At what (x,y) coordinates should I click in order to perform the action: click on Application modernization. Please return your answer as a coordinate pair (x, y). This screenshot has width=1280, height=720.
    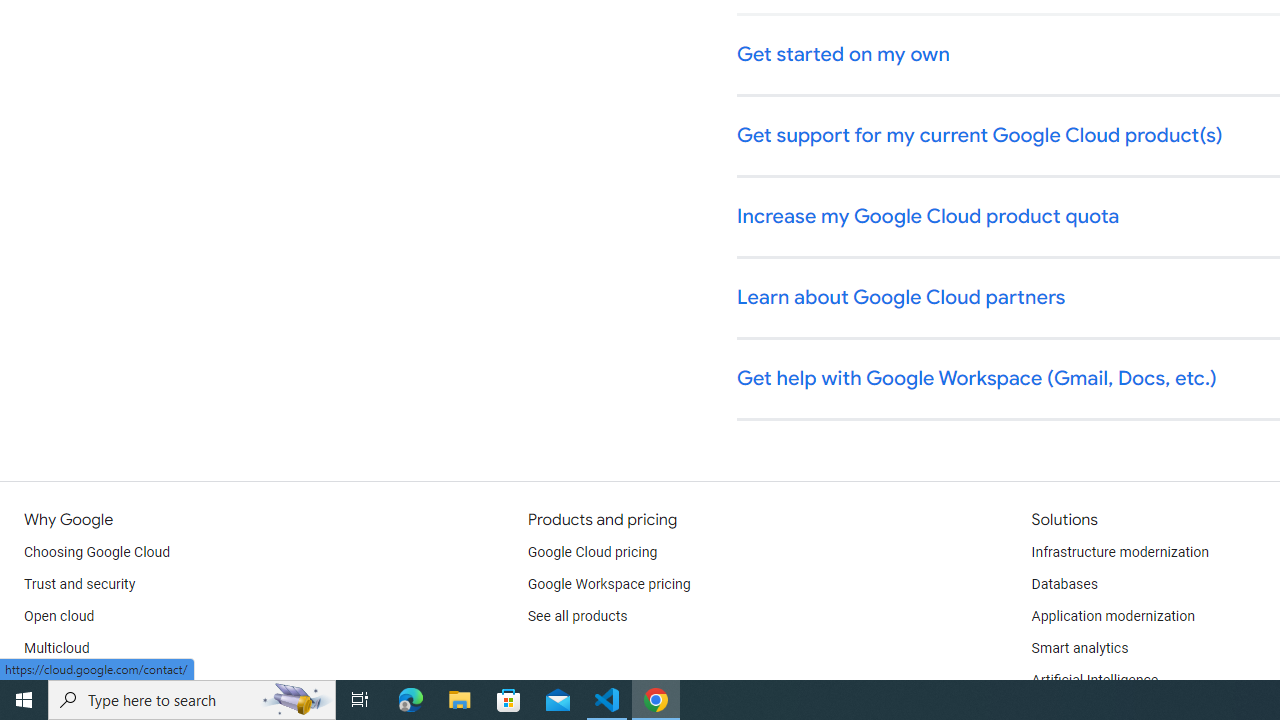
    Looking at the image, I should click on (1112, 616).